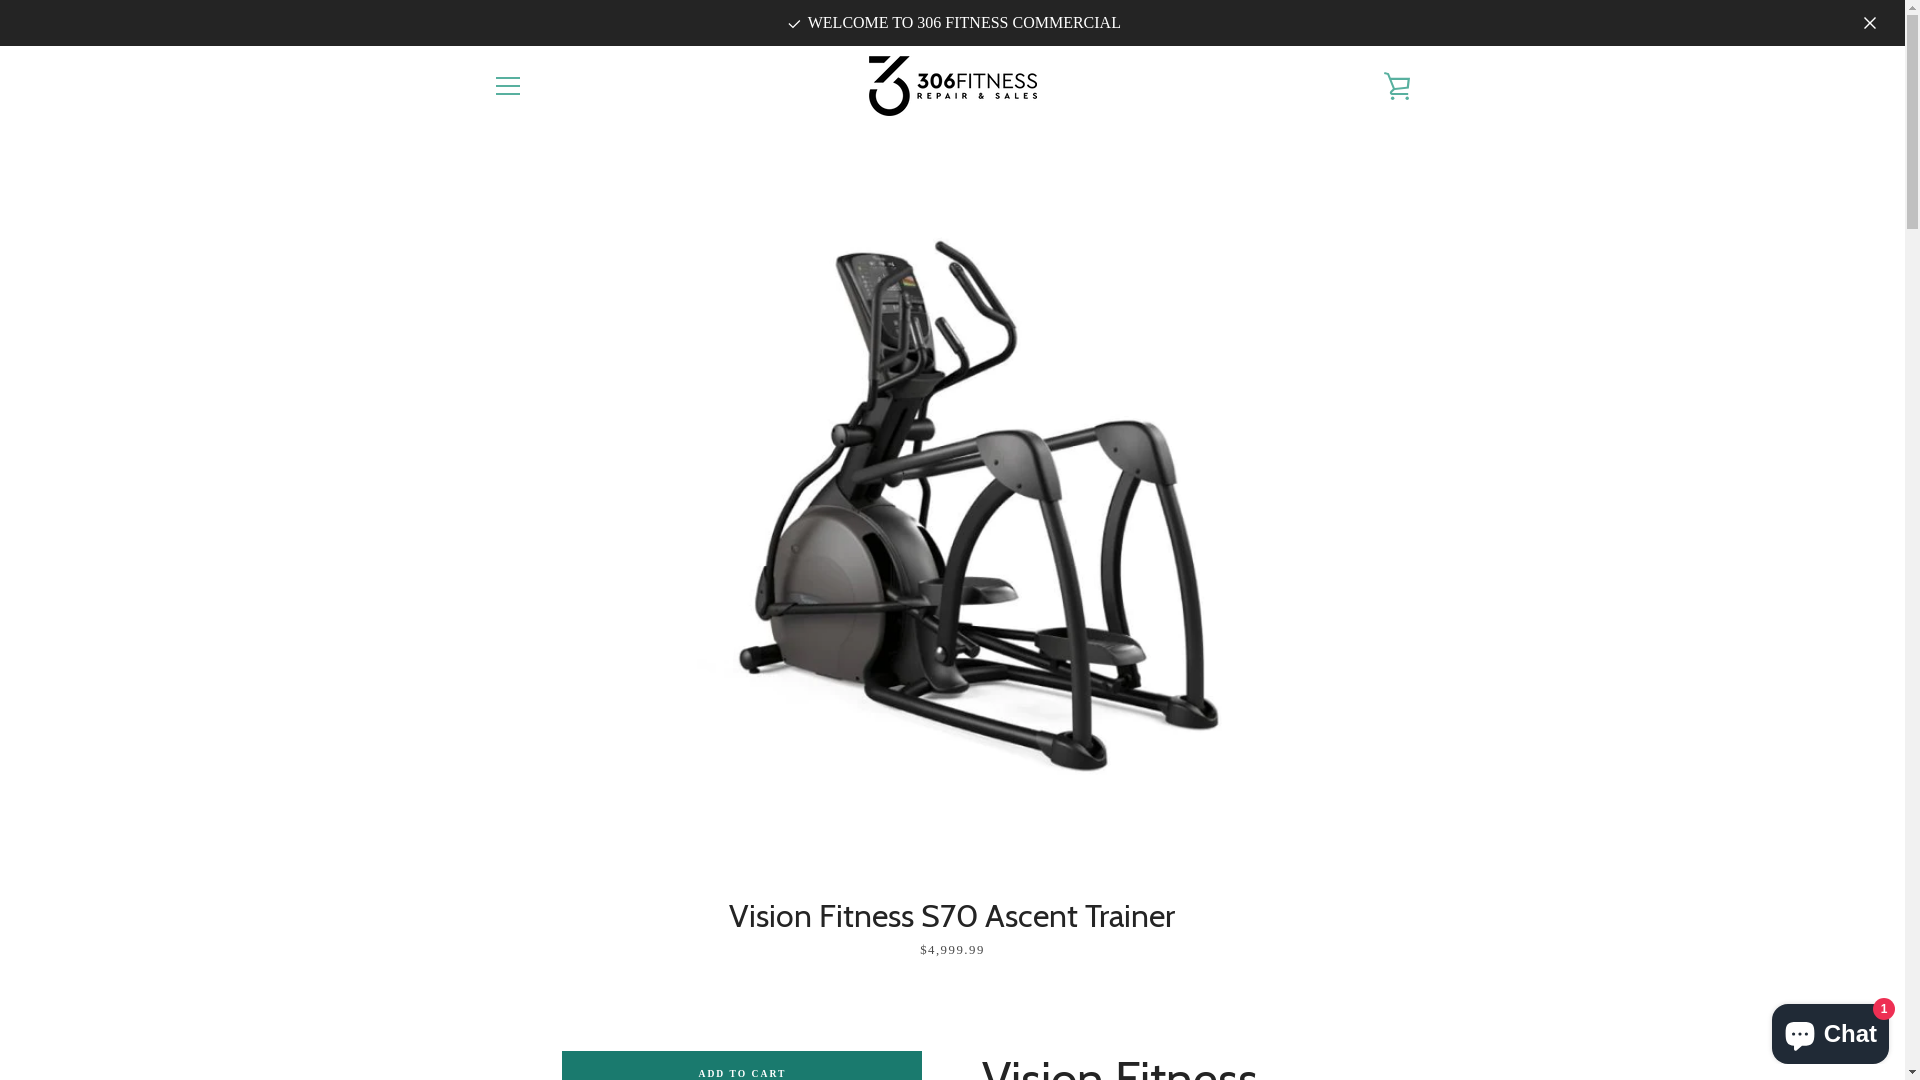 This screenshot has width=1920, height=1080. I want to click on VIEW CART, so click(1397, 86).